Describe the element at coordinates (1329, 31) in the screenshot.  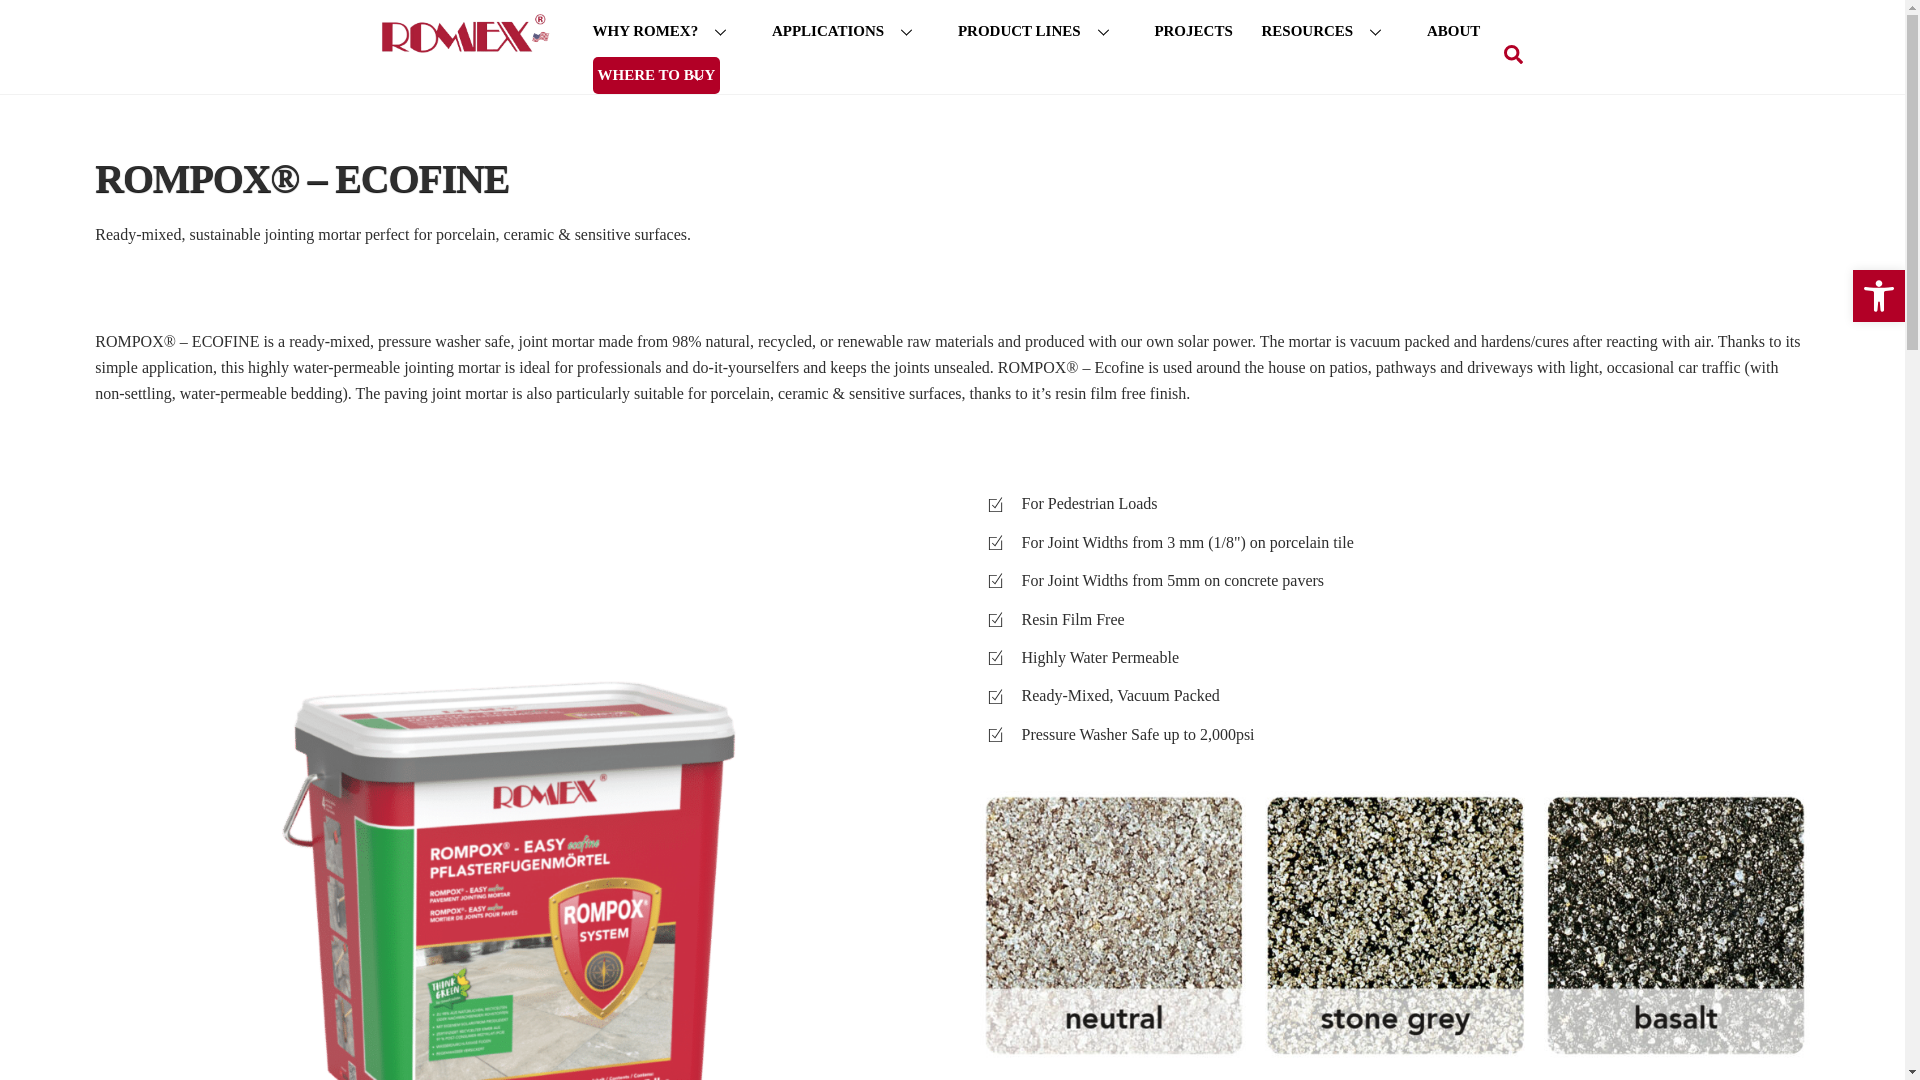
I see `RESOURCES` at that location.